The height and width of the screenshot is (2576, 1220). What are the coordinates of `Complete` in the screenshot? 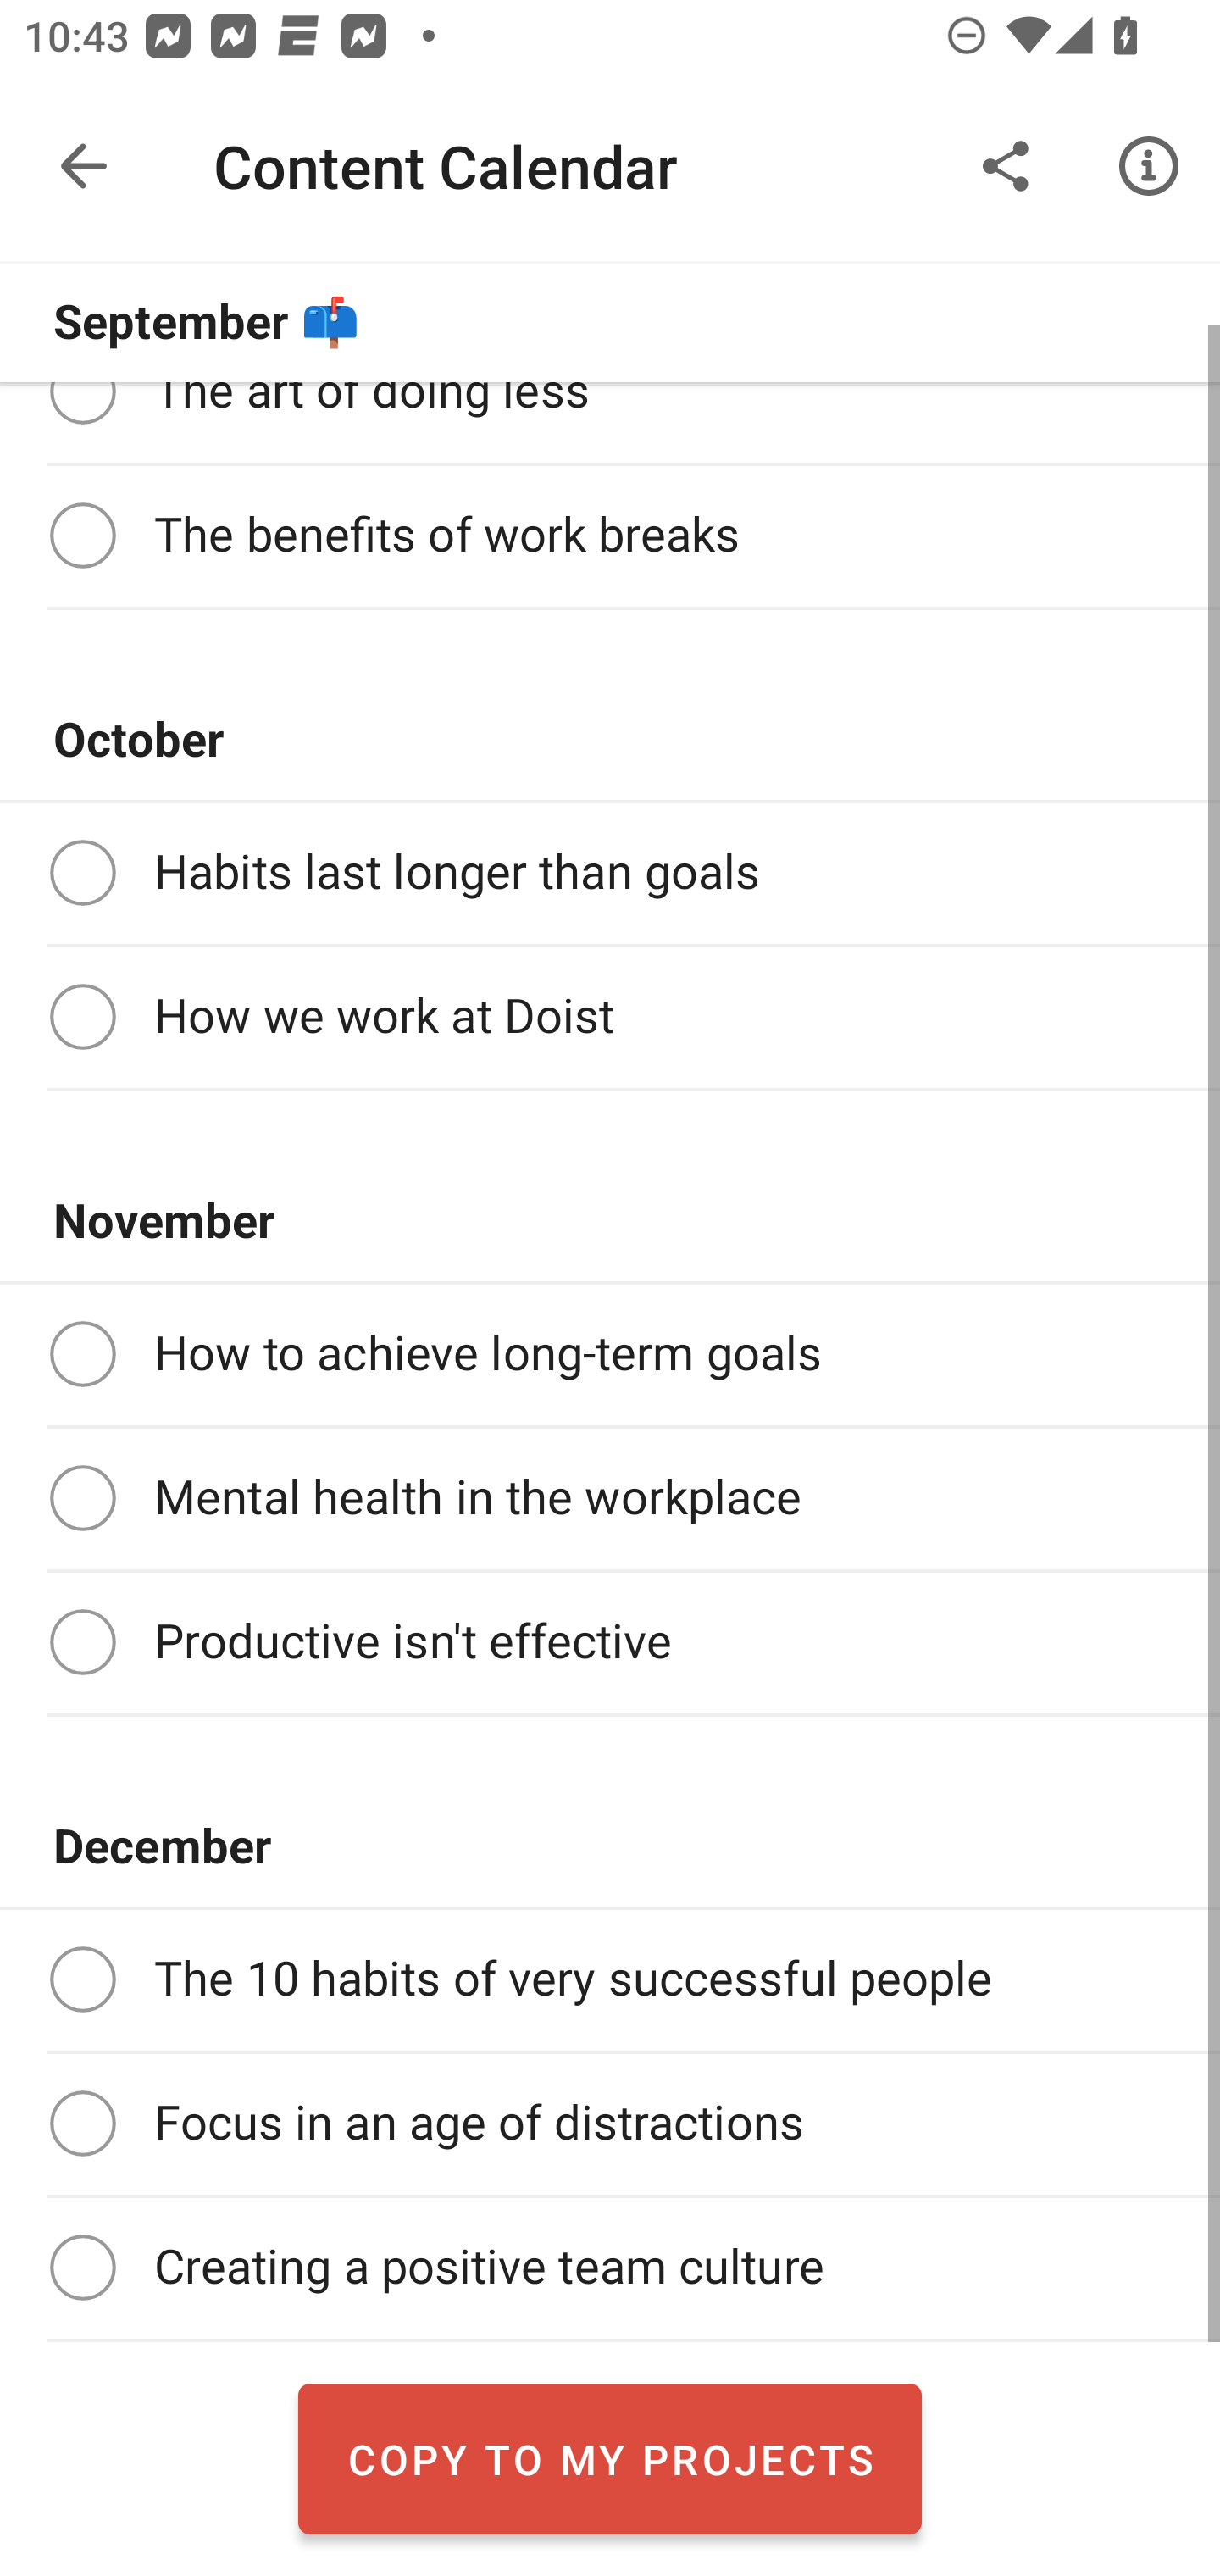 It's located at (82, 536).